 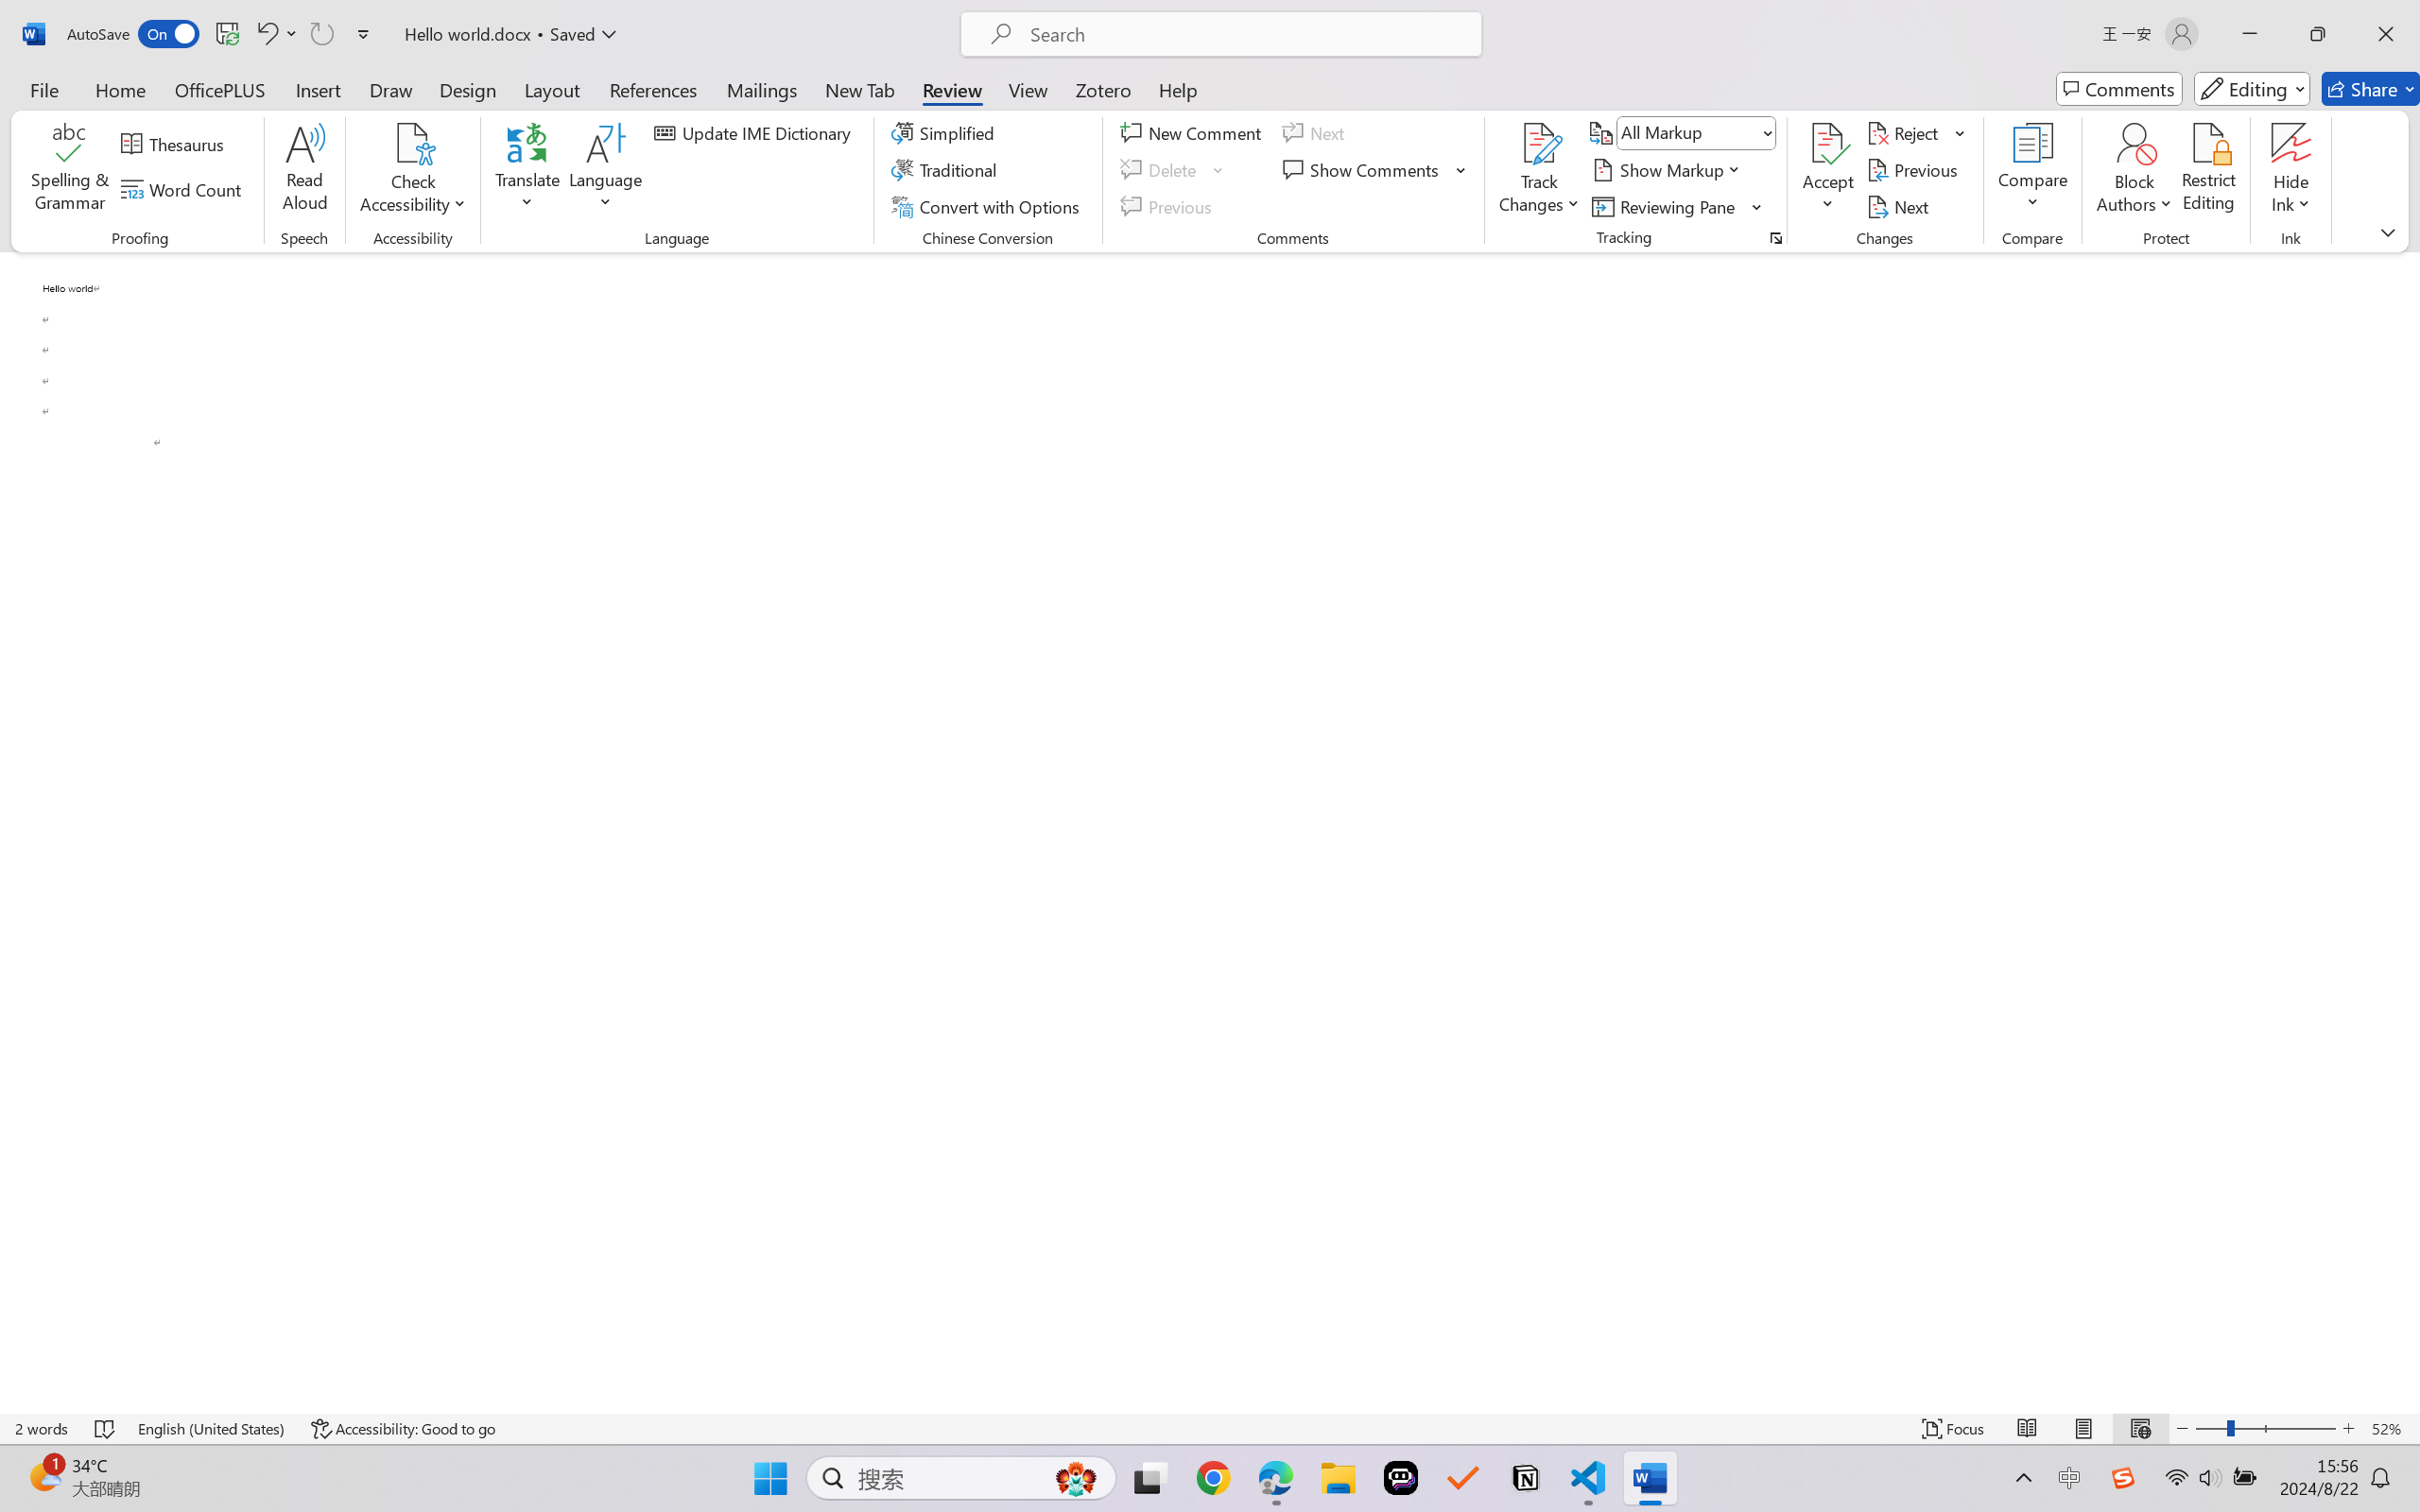 I want to click on Check Accessibility, so click(x=413, y=143).